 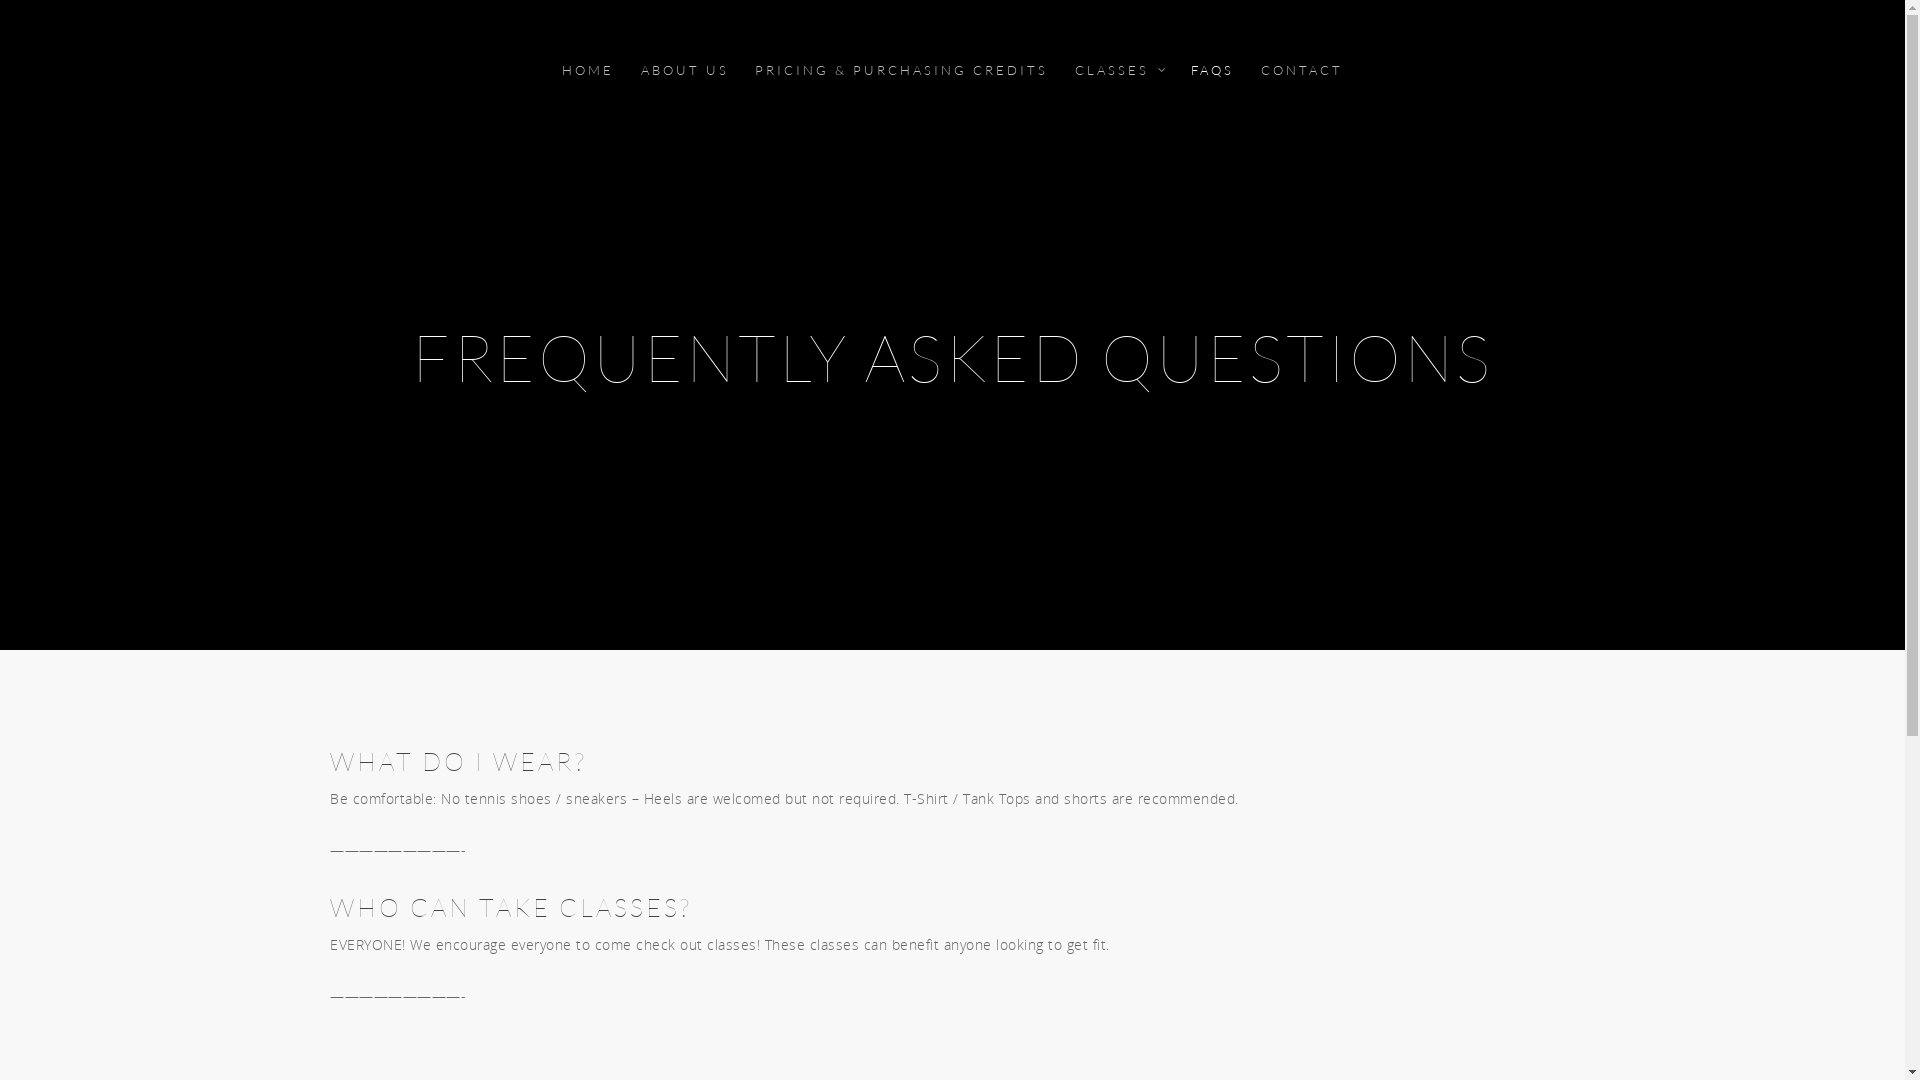 What do you see at coordinates (982, 922) in the screenshot?
I see `FAQs` at bounding box center [982, 922].